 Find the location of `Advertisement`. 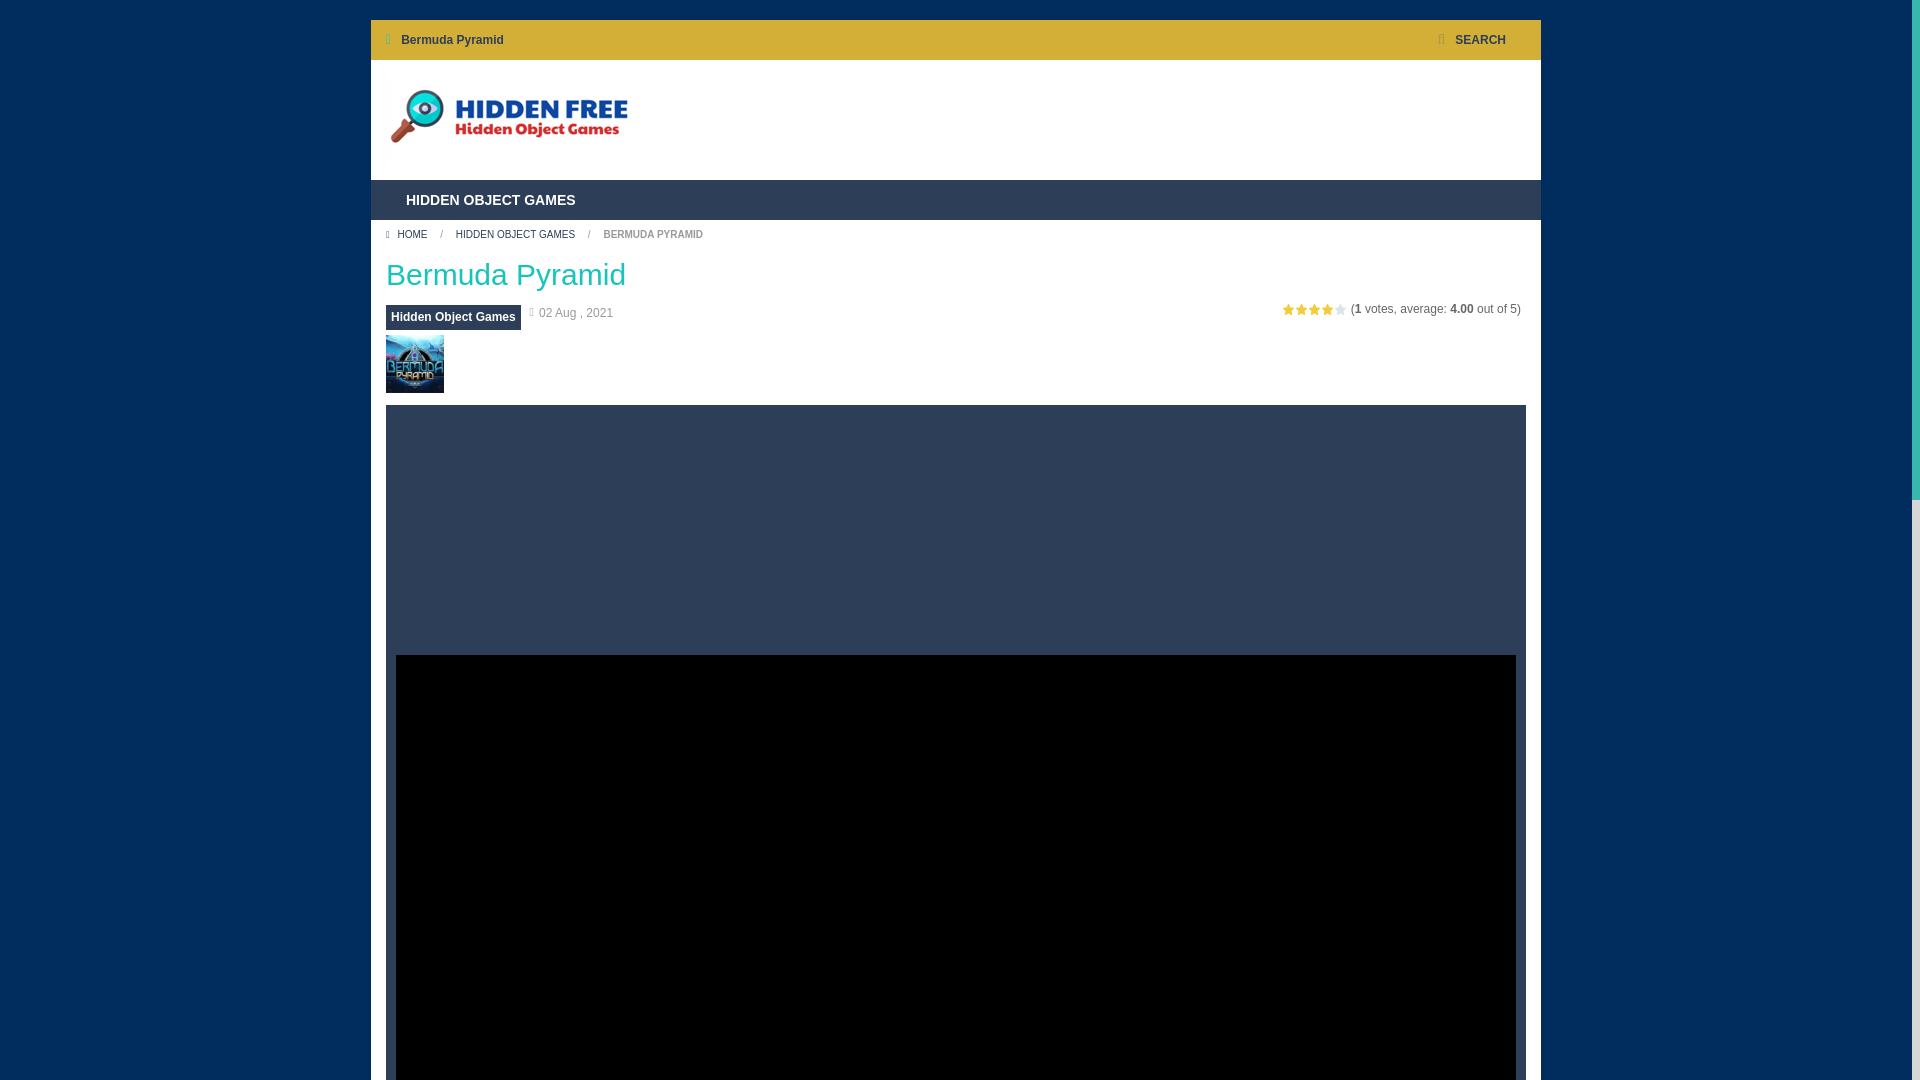

Advertisement is located at coordinates (956, 460).